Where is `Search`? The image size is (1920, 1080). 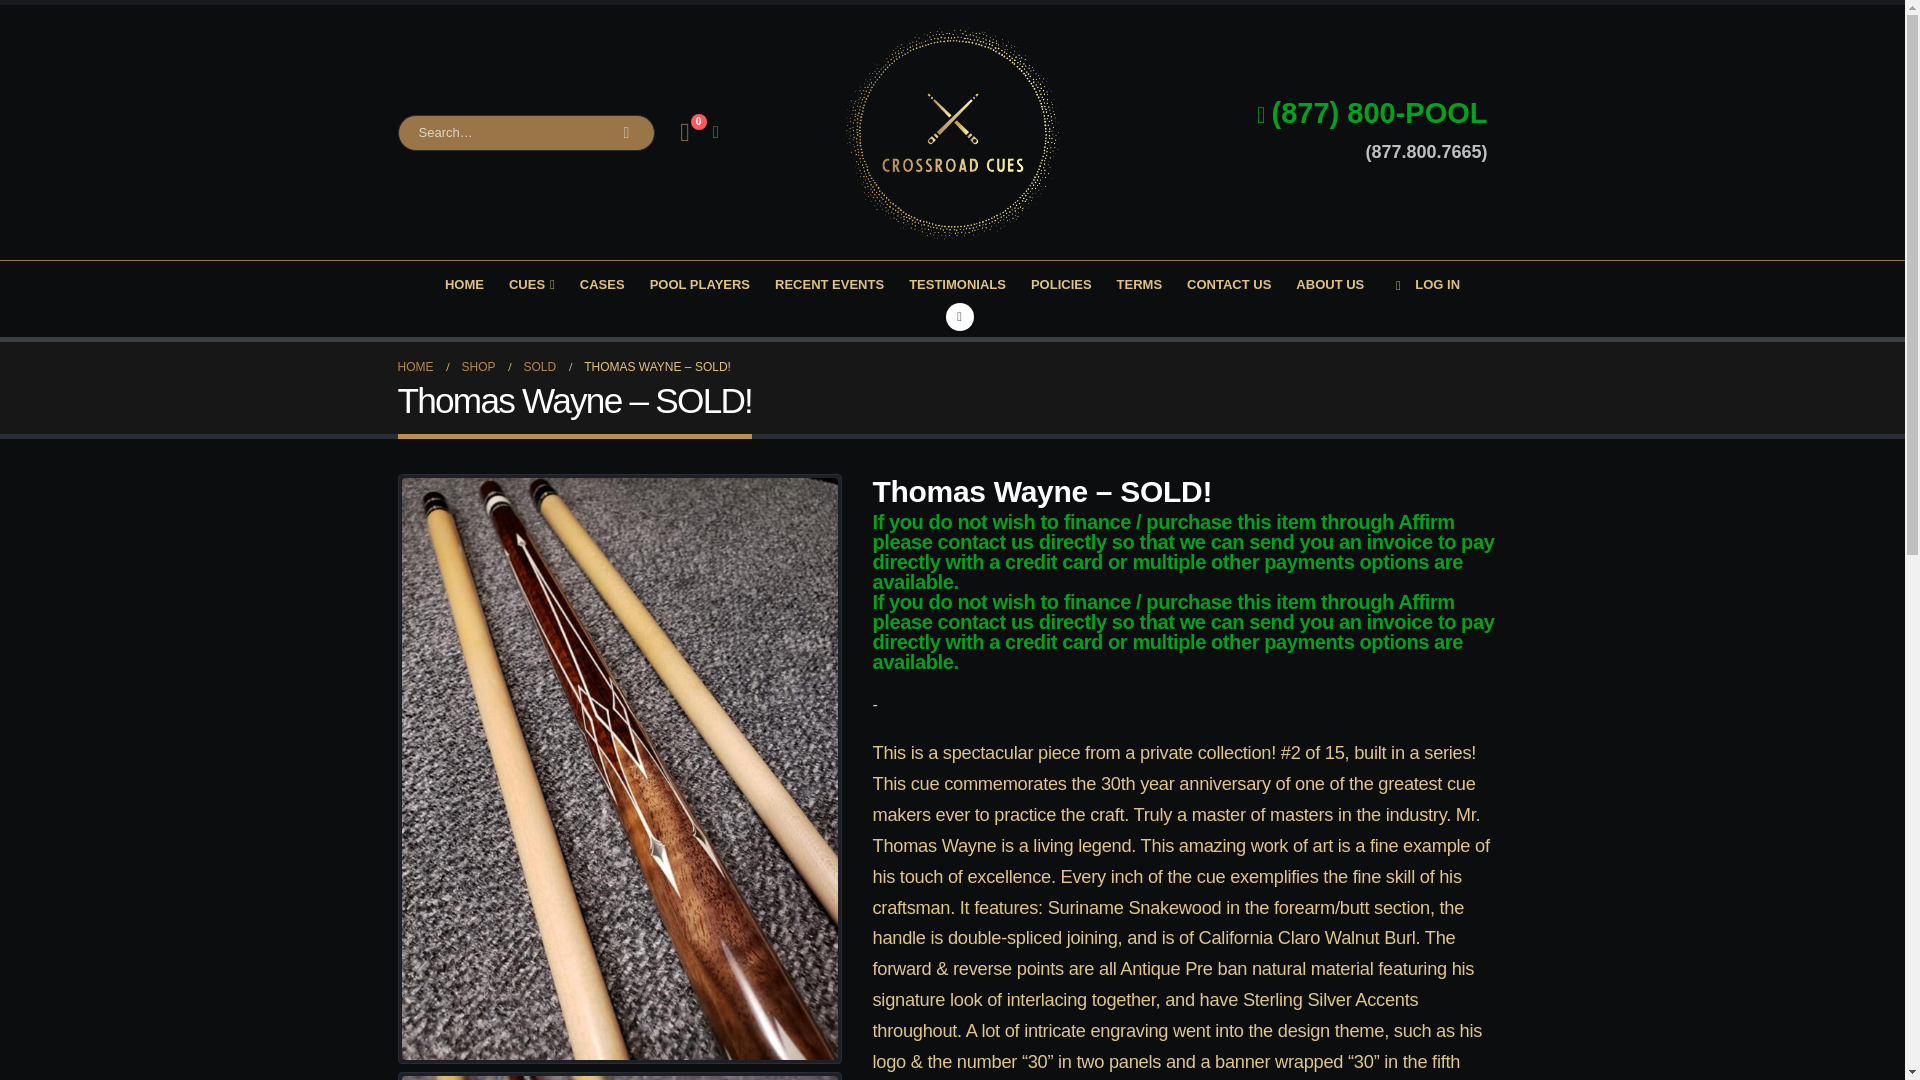
Search is located at coordinates (626, 132).